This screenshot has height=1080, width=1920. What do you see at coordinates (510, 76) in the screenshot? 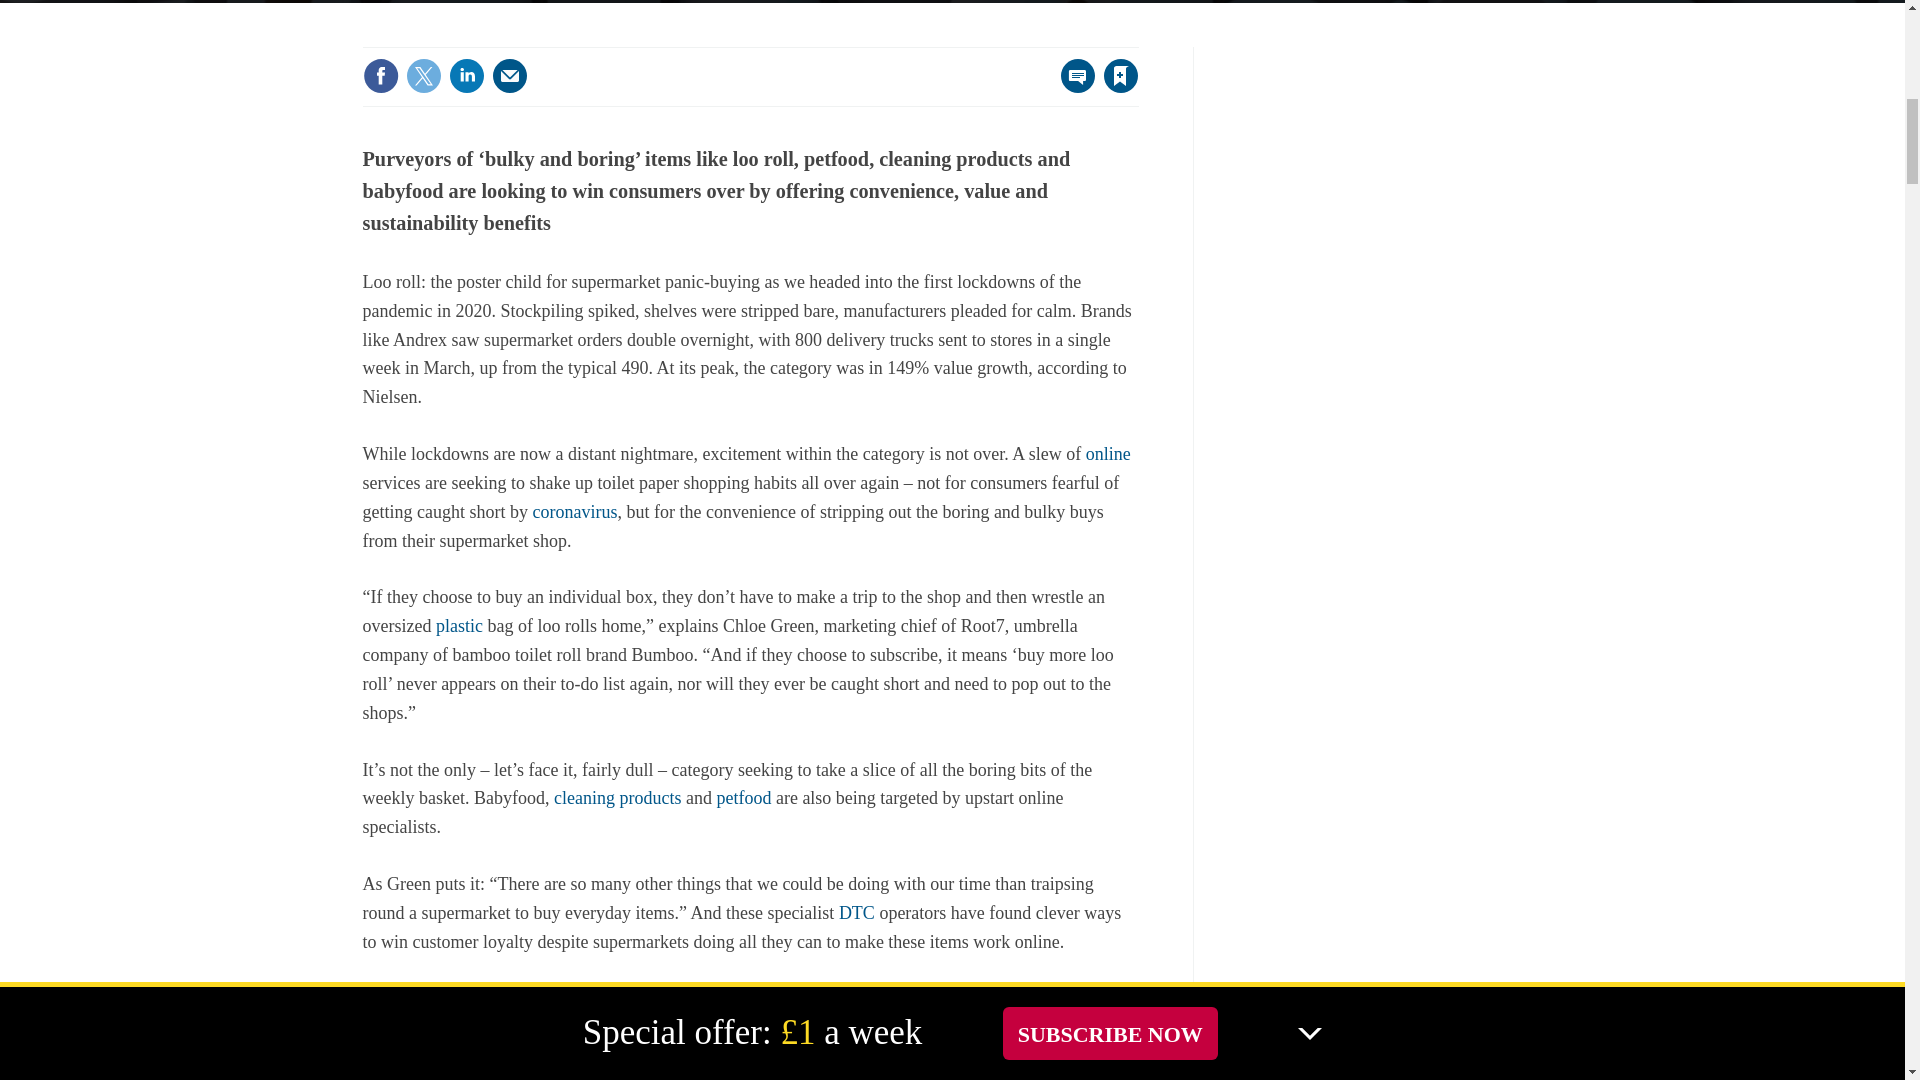
I see `Email this article` at bounding box center [510, 76].